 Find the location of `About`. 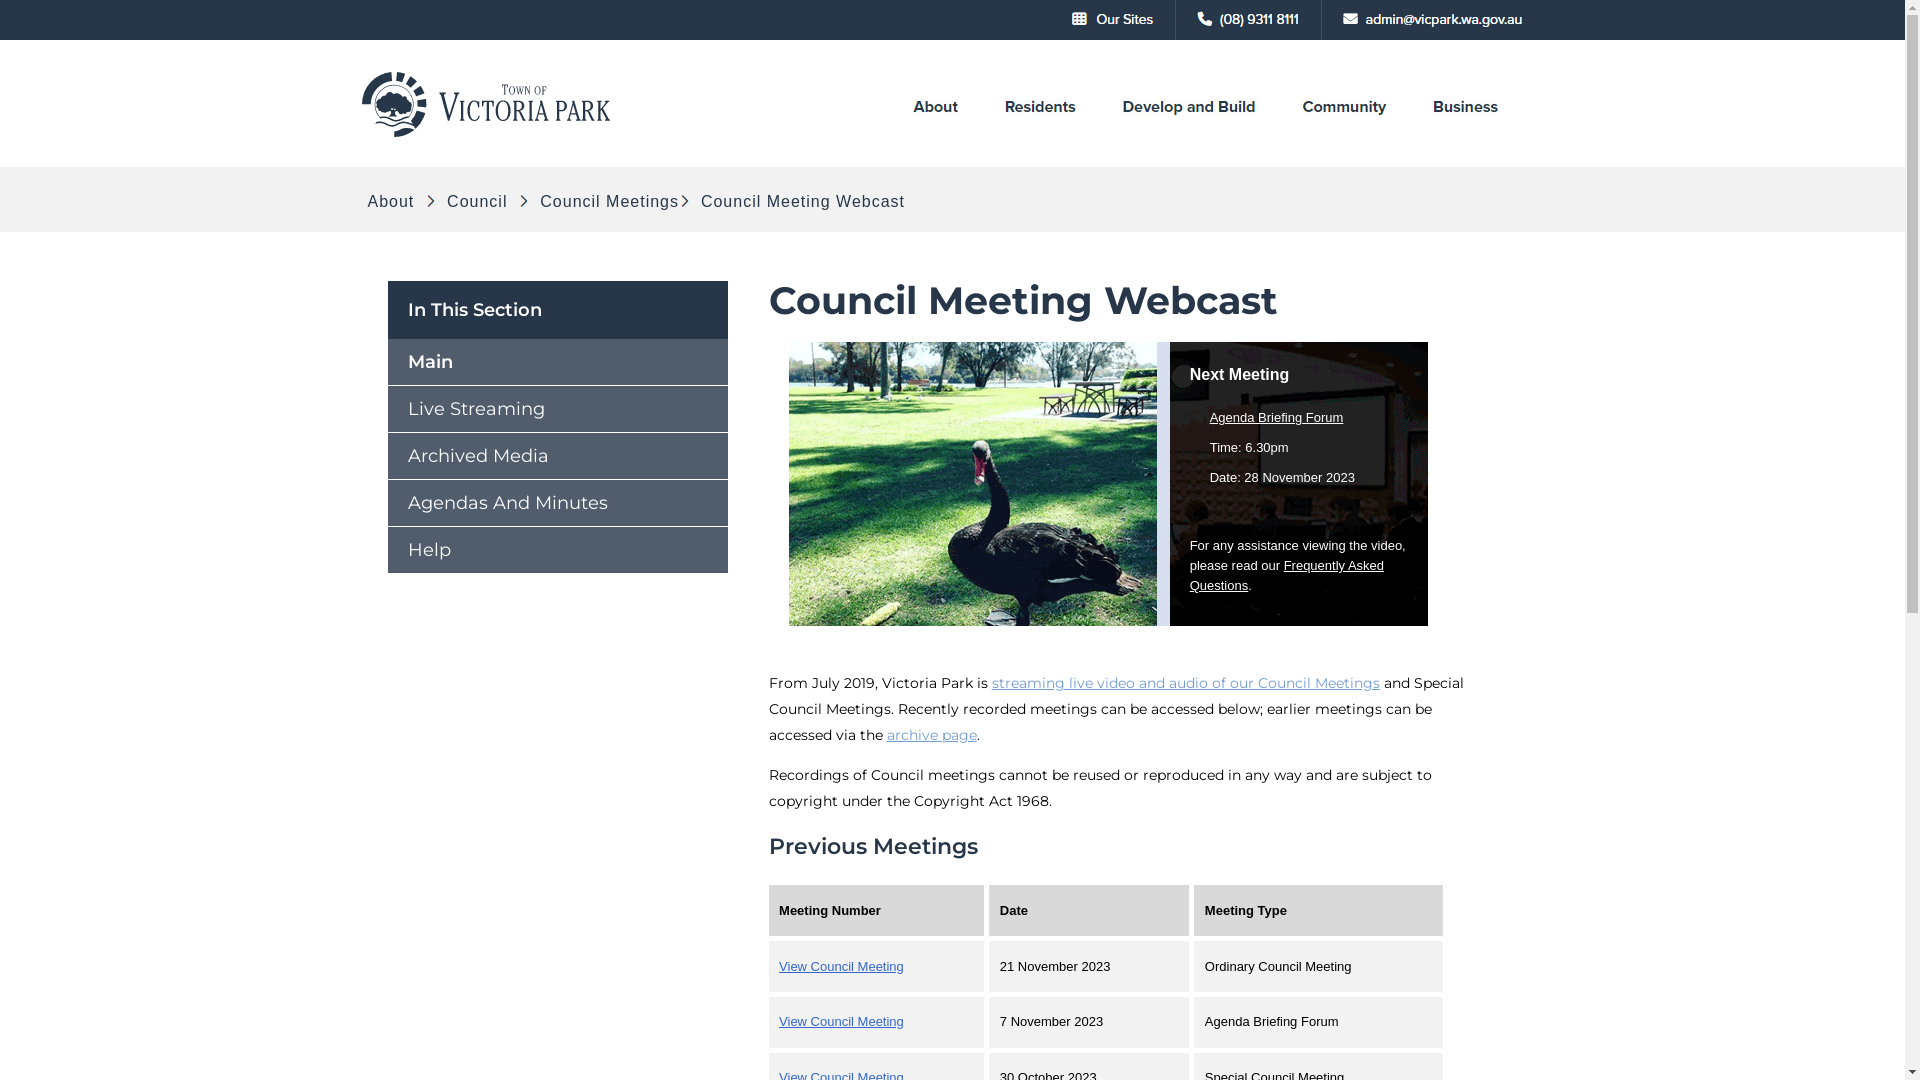

About is located at coordinates (936, 136).